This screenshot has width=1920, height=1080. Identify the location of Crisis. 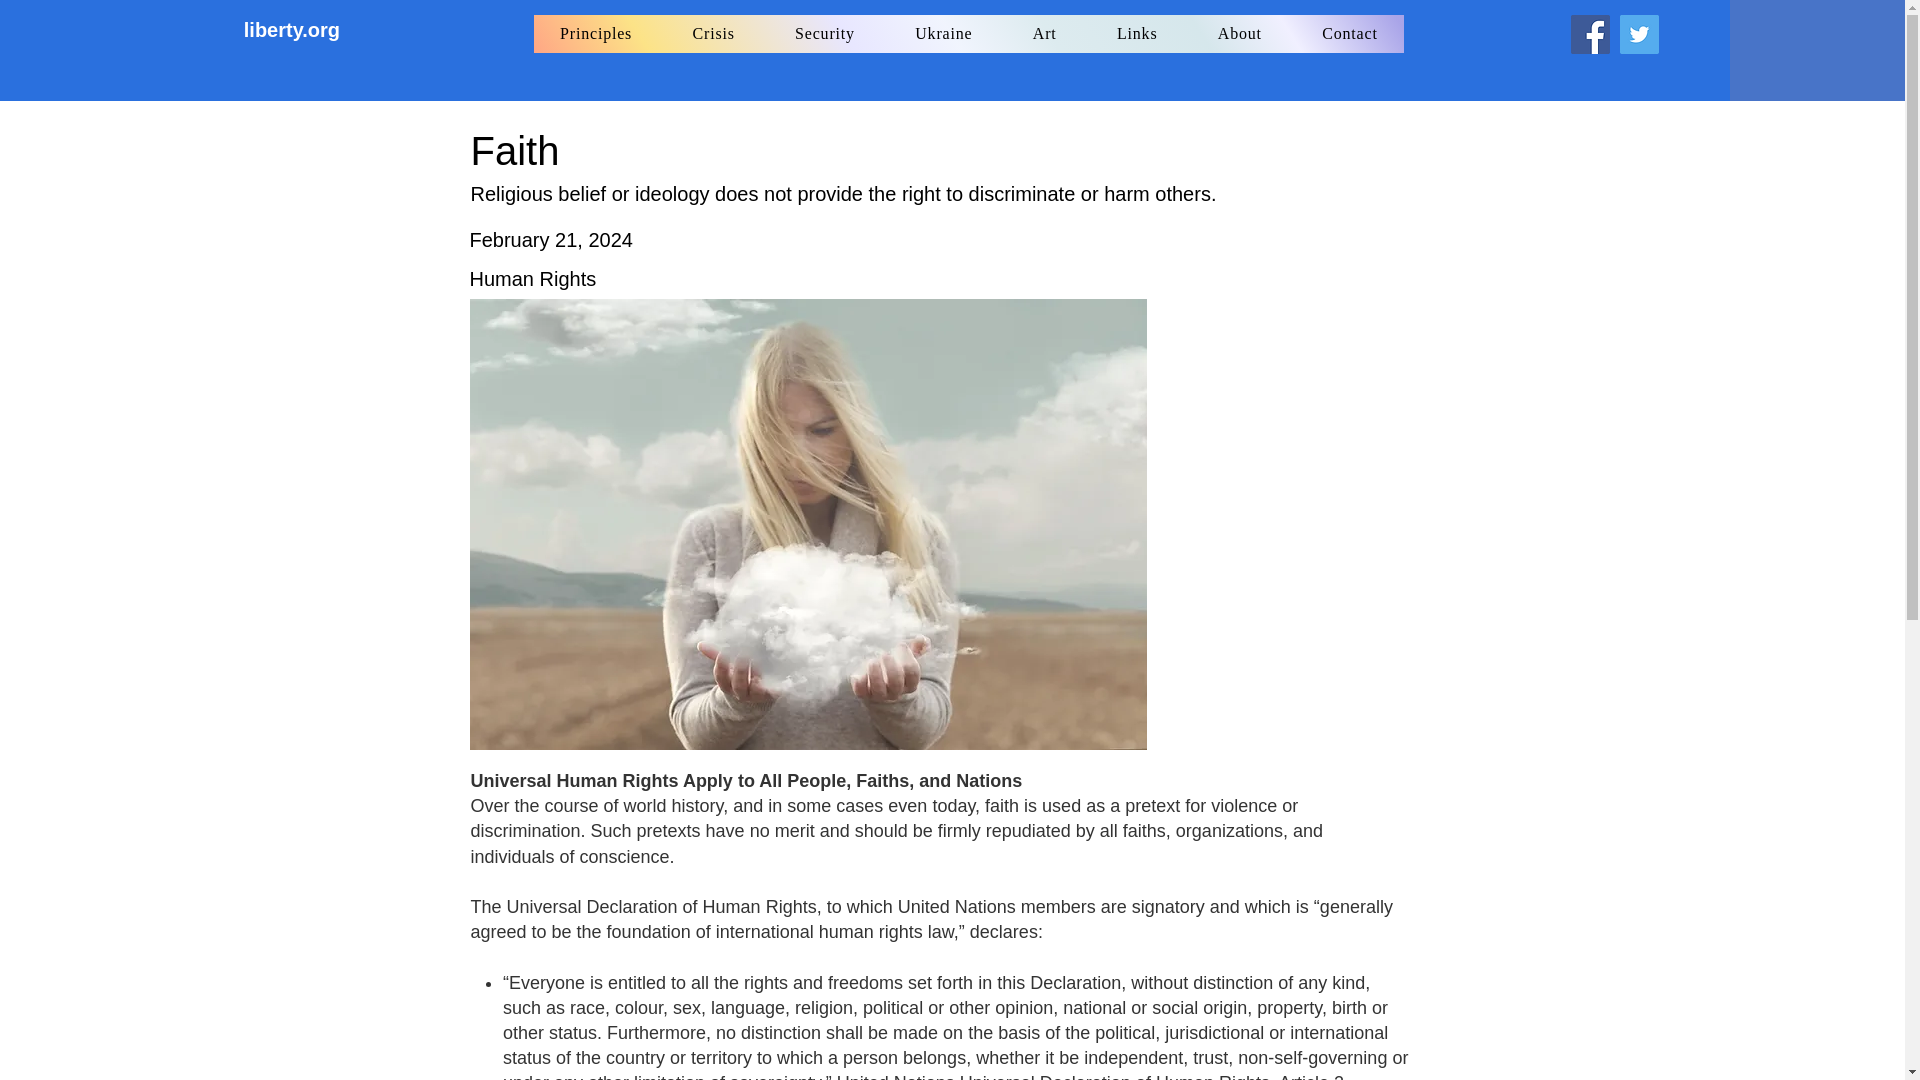
(713, 34).